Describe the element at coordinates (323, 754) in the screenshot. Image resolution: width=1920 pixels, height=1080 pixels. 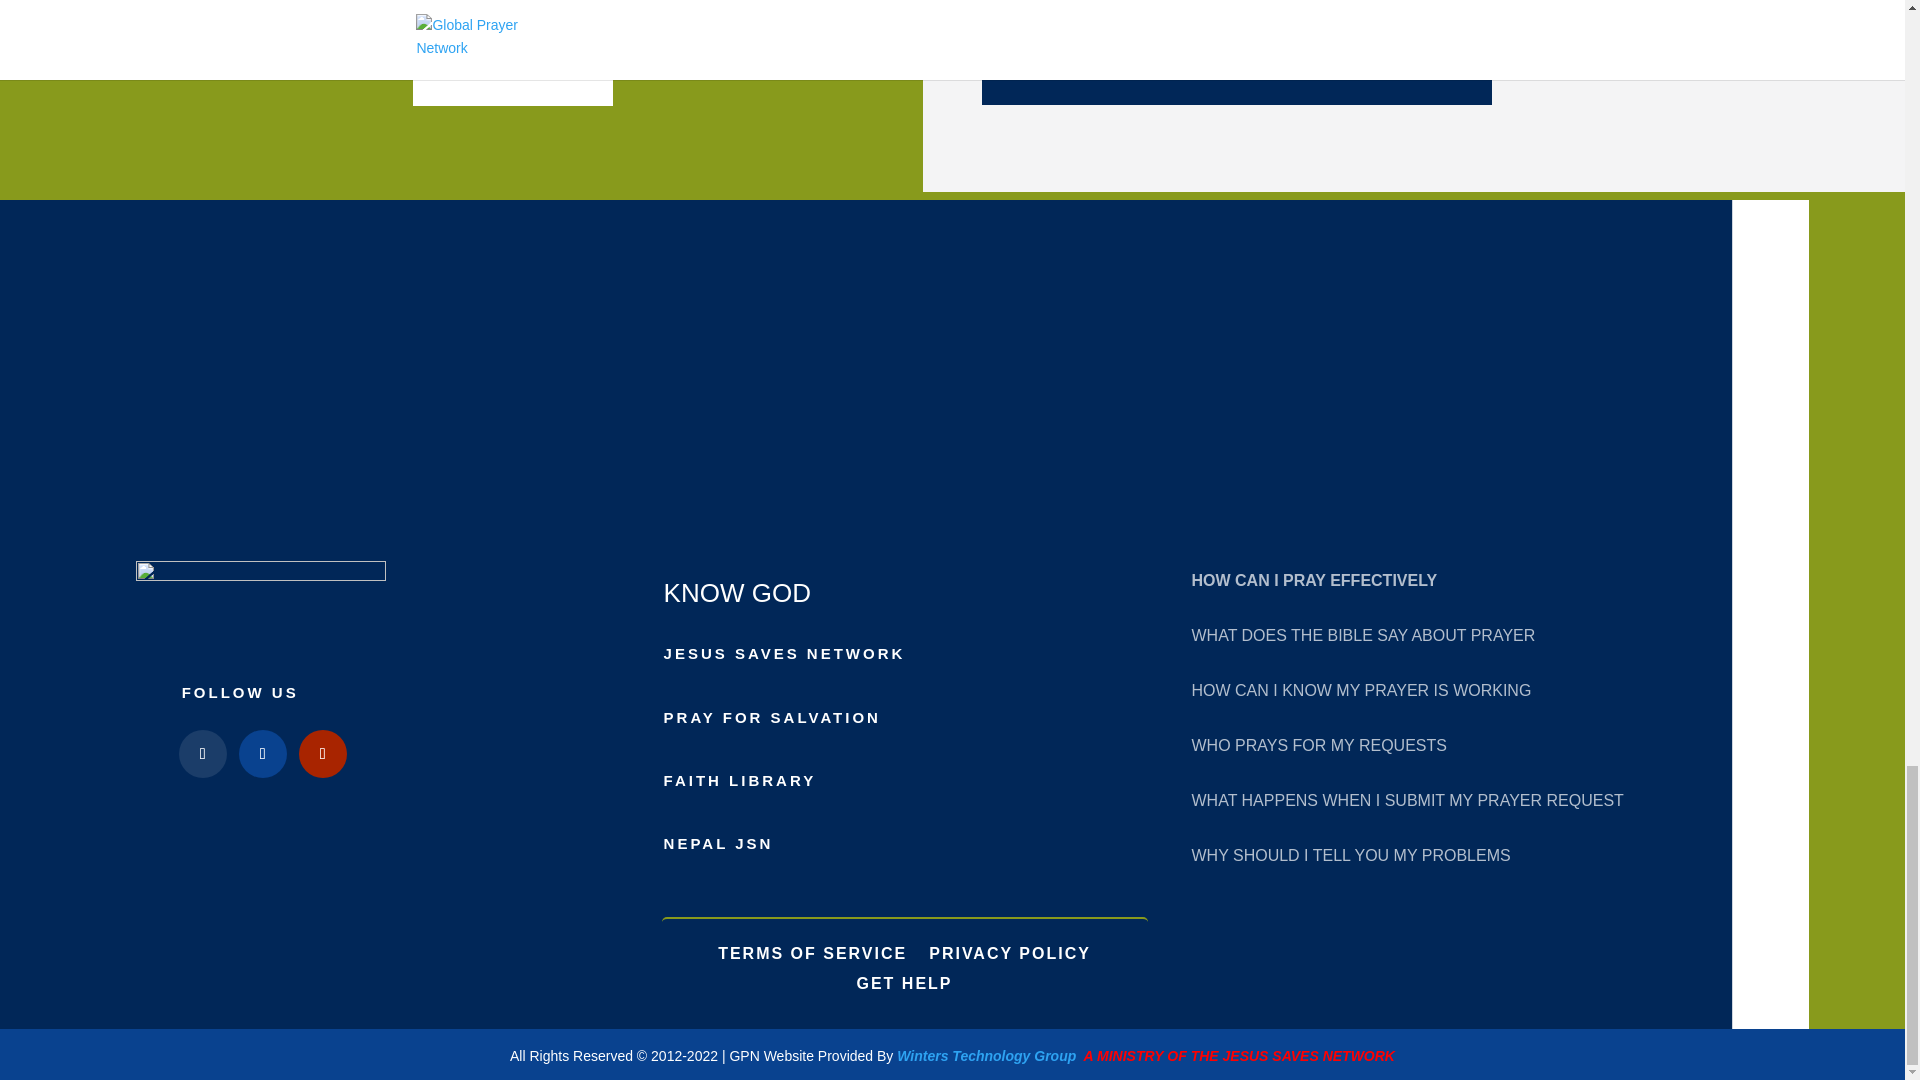
I see `Follow on Youtube` at that location.